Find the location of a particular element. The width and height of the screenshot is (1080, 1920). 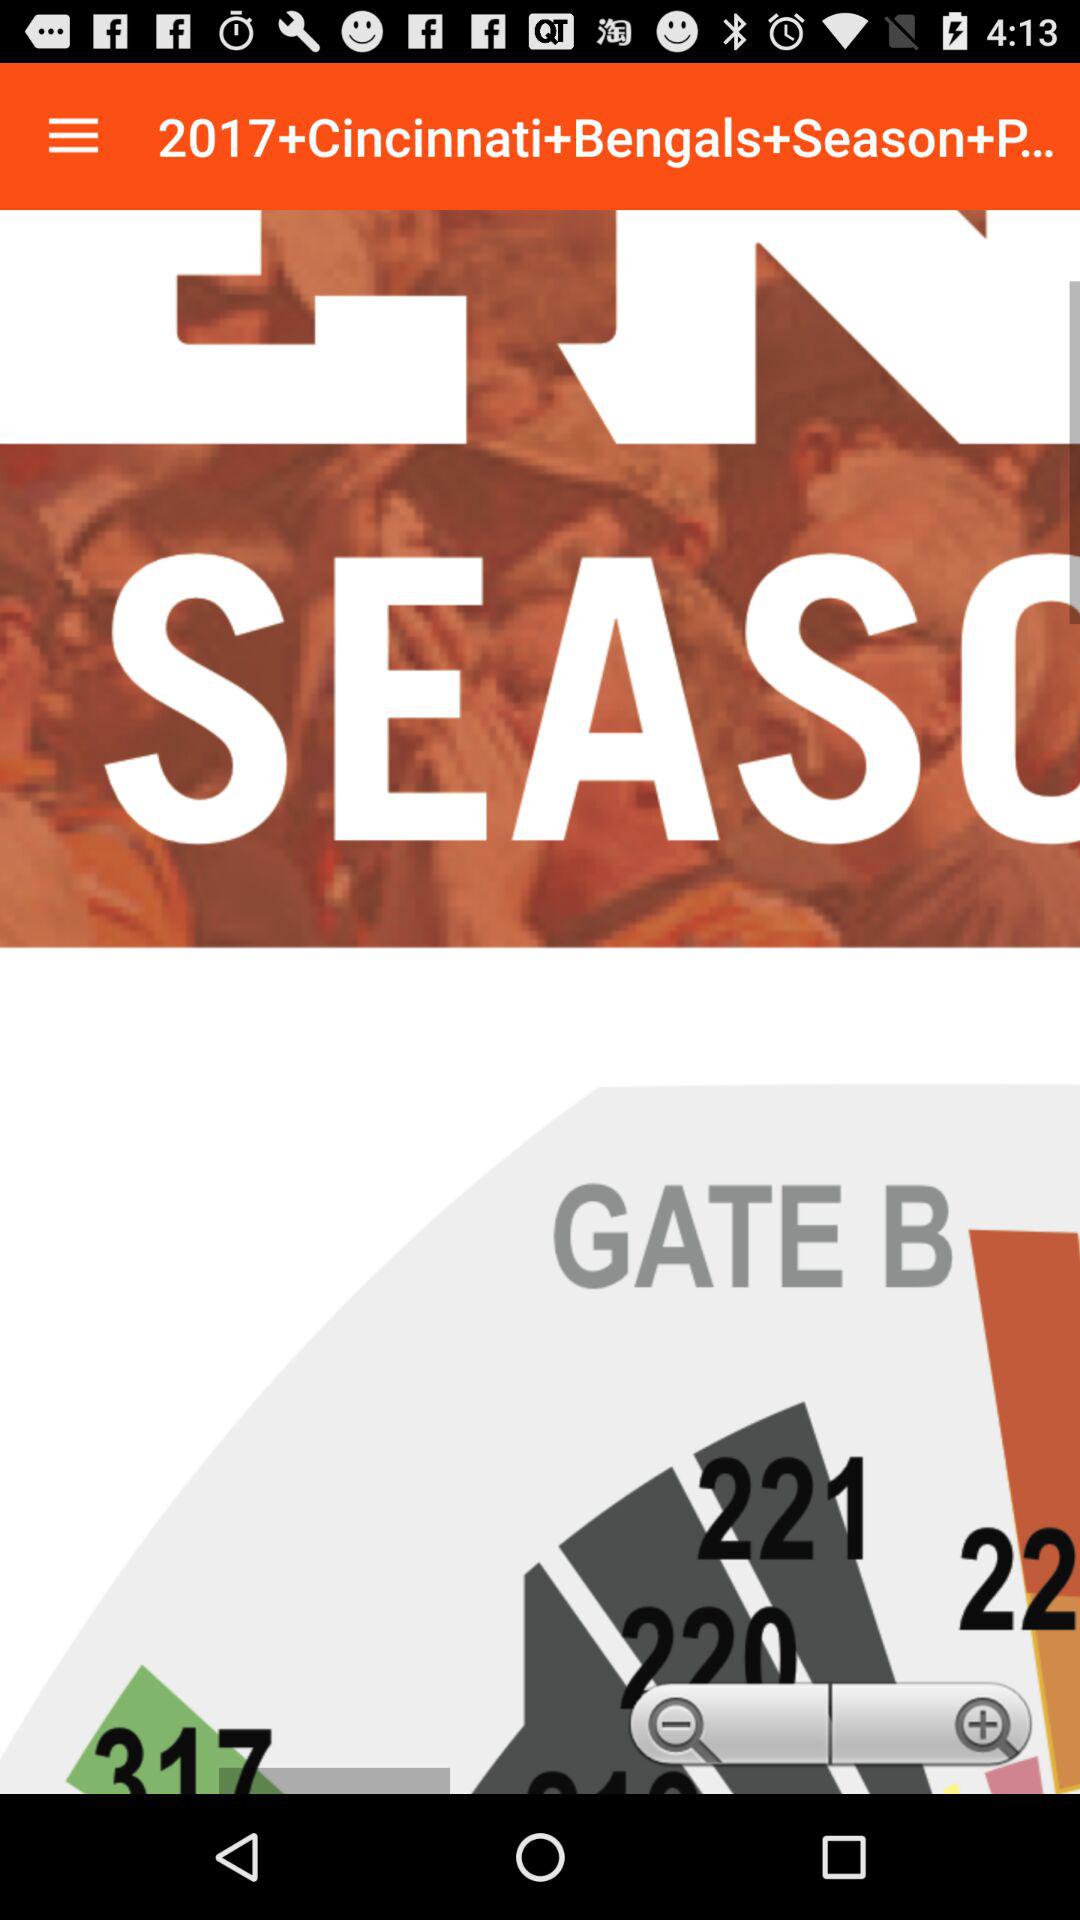

options and settings is located at coordinates (74, 136).